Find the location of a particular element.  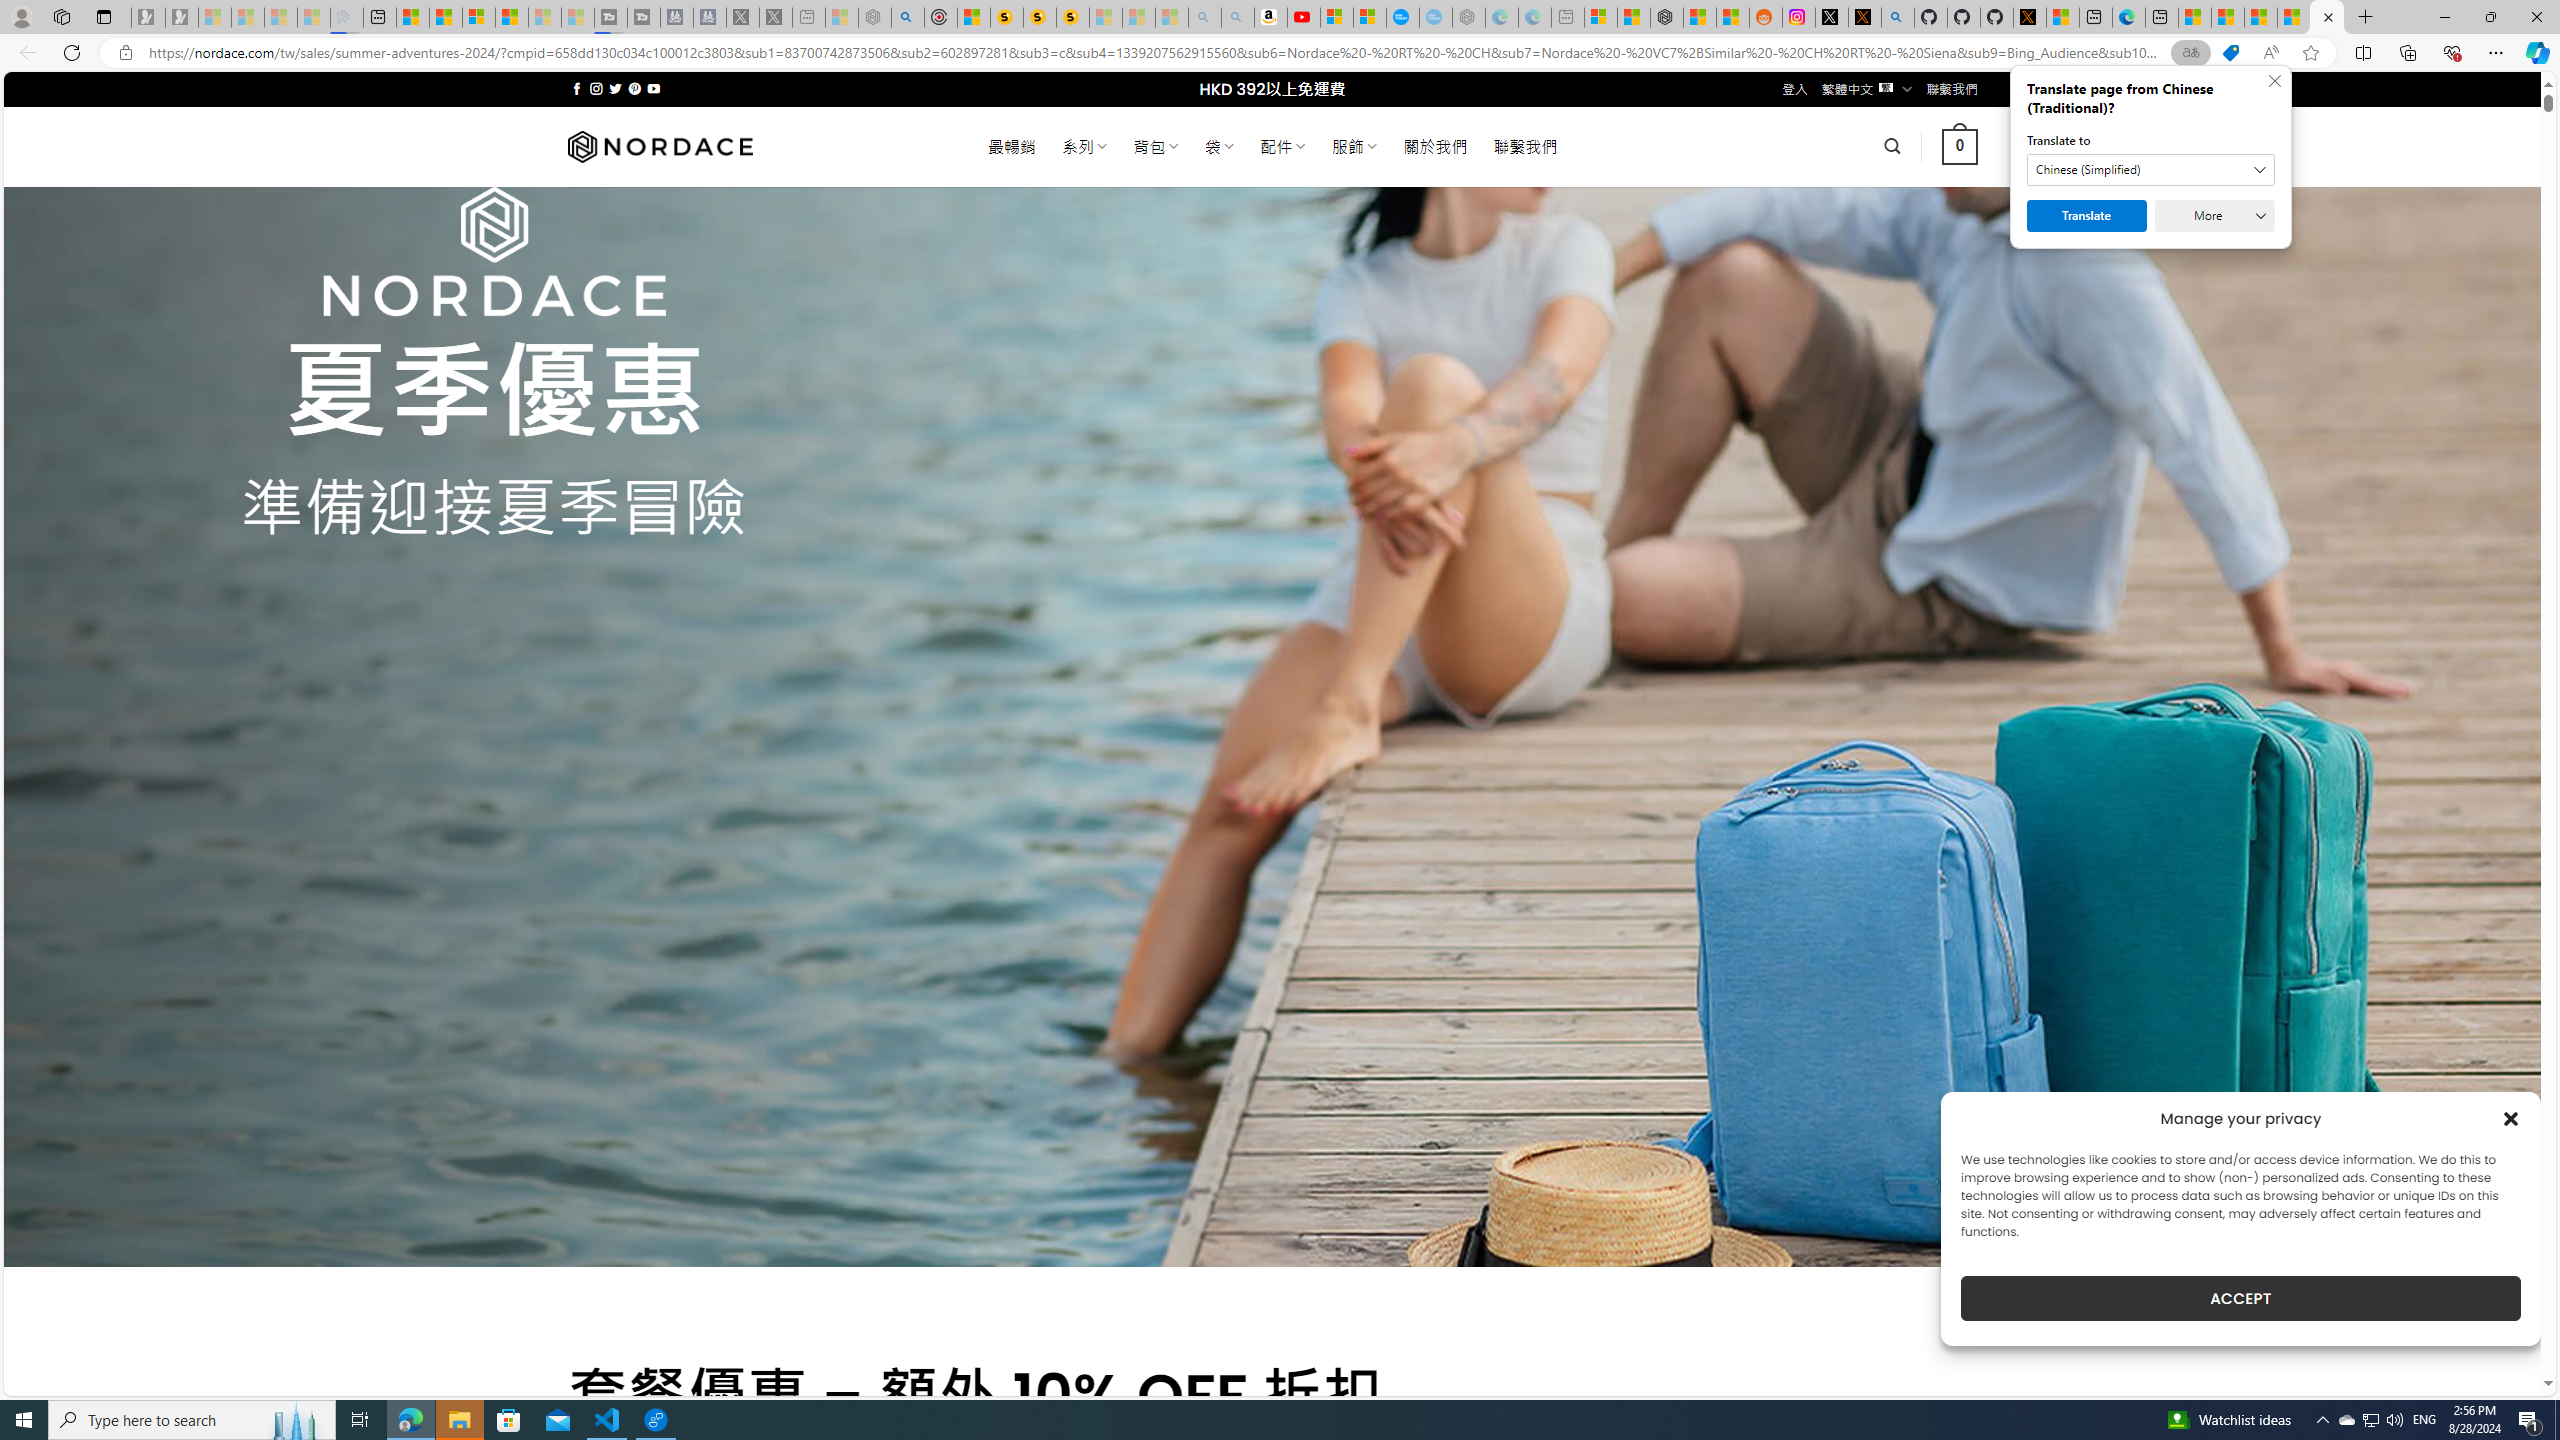

Close tab is located at coordinates (2328, 16).